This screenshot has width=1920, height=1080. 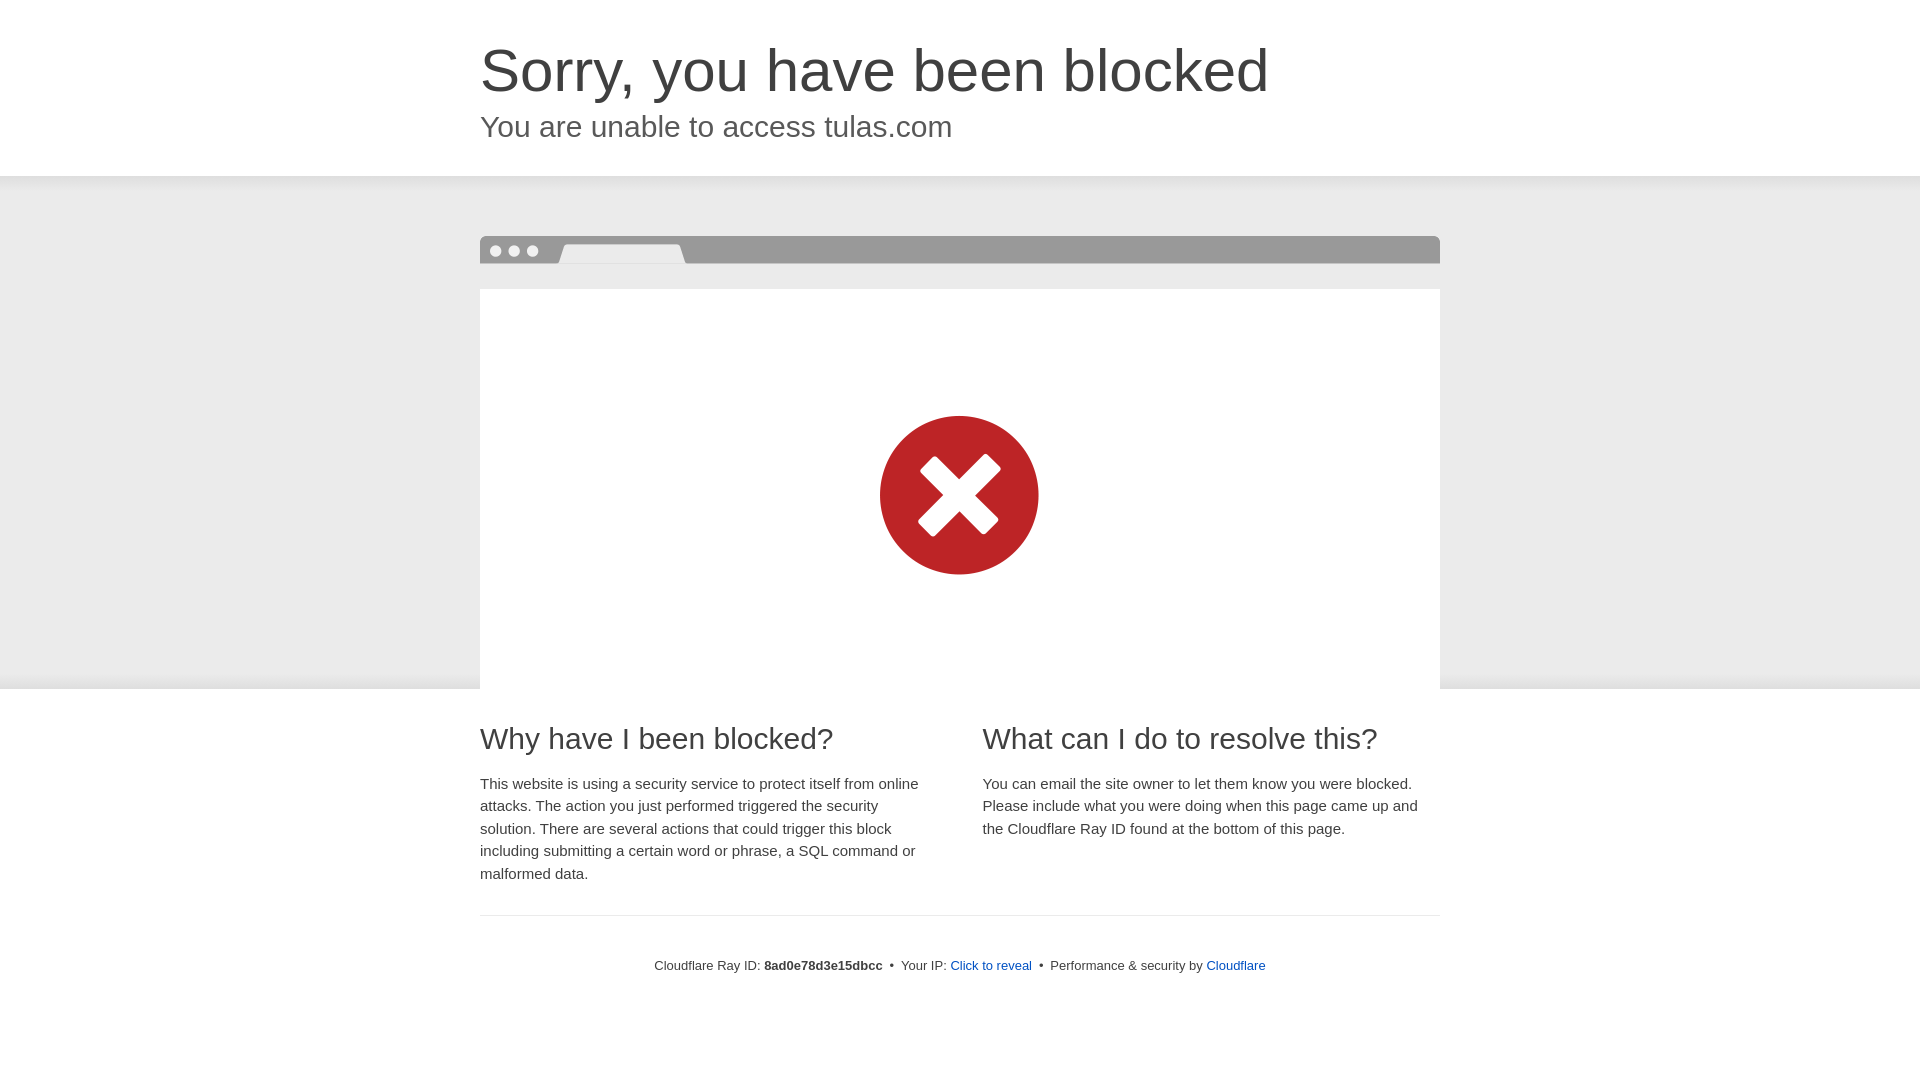 I want to click on Cloudflare, so click(x=1235, y=965).